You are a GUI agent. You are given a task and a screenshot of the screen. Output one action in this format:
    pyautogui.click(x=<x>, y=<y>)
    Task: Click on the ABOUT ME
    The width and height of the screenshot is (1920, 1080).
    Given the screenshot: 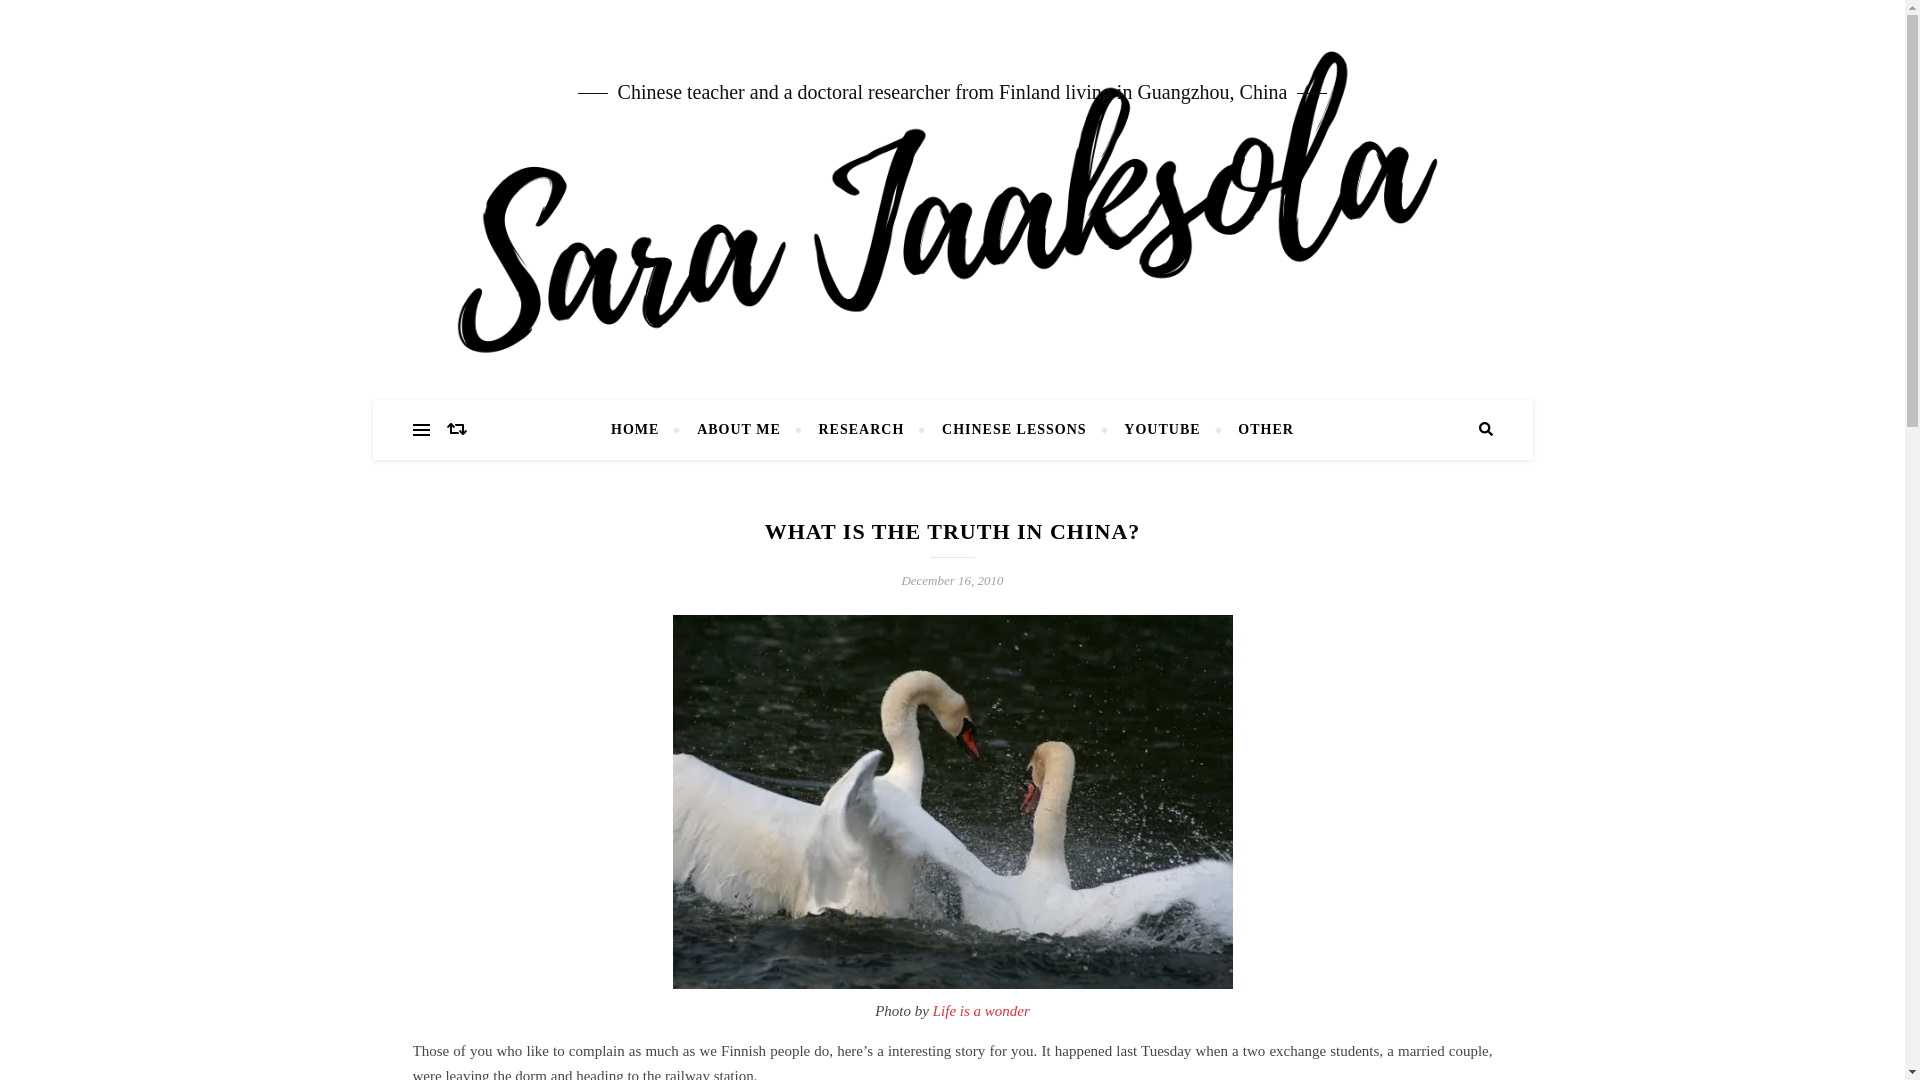 What is the action you would take?
    pyautogui.click(x=738, y=430)
    